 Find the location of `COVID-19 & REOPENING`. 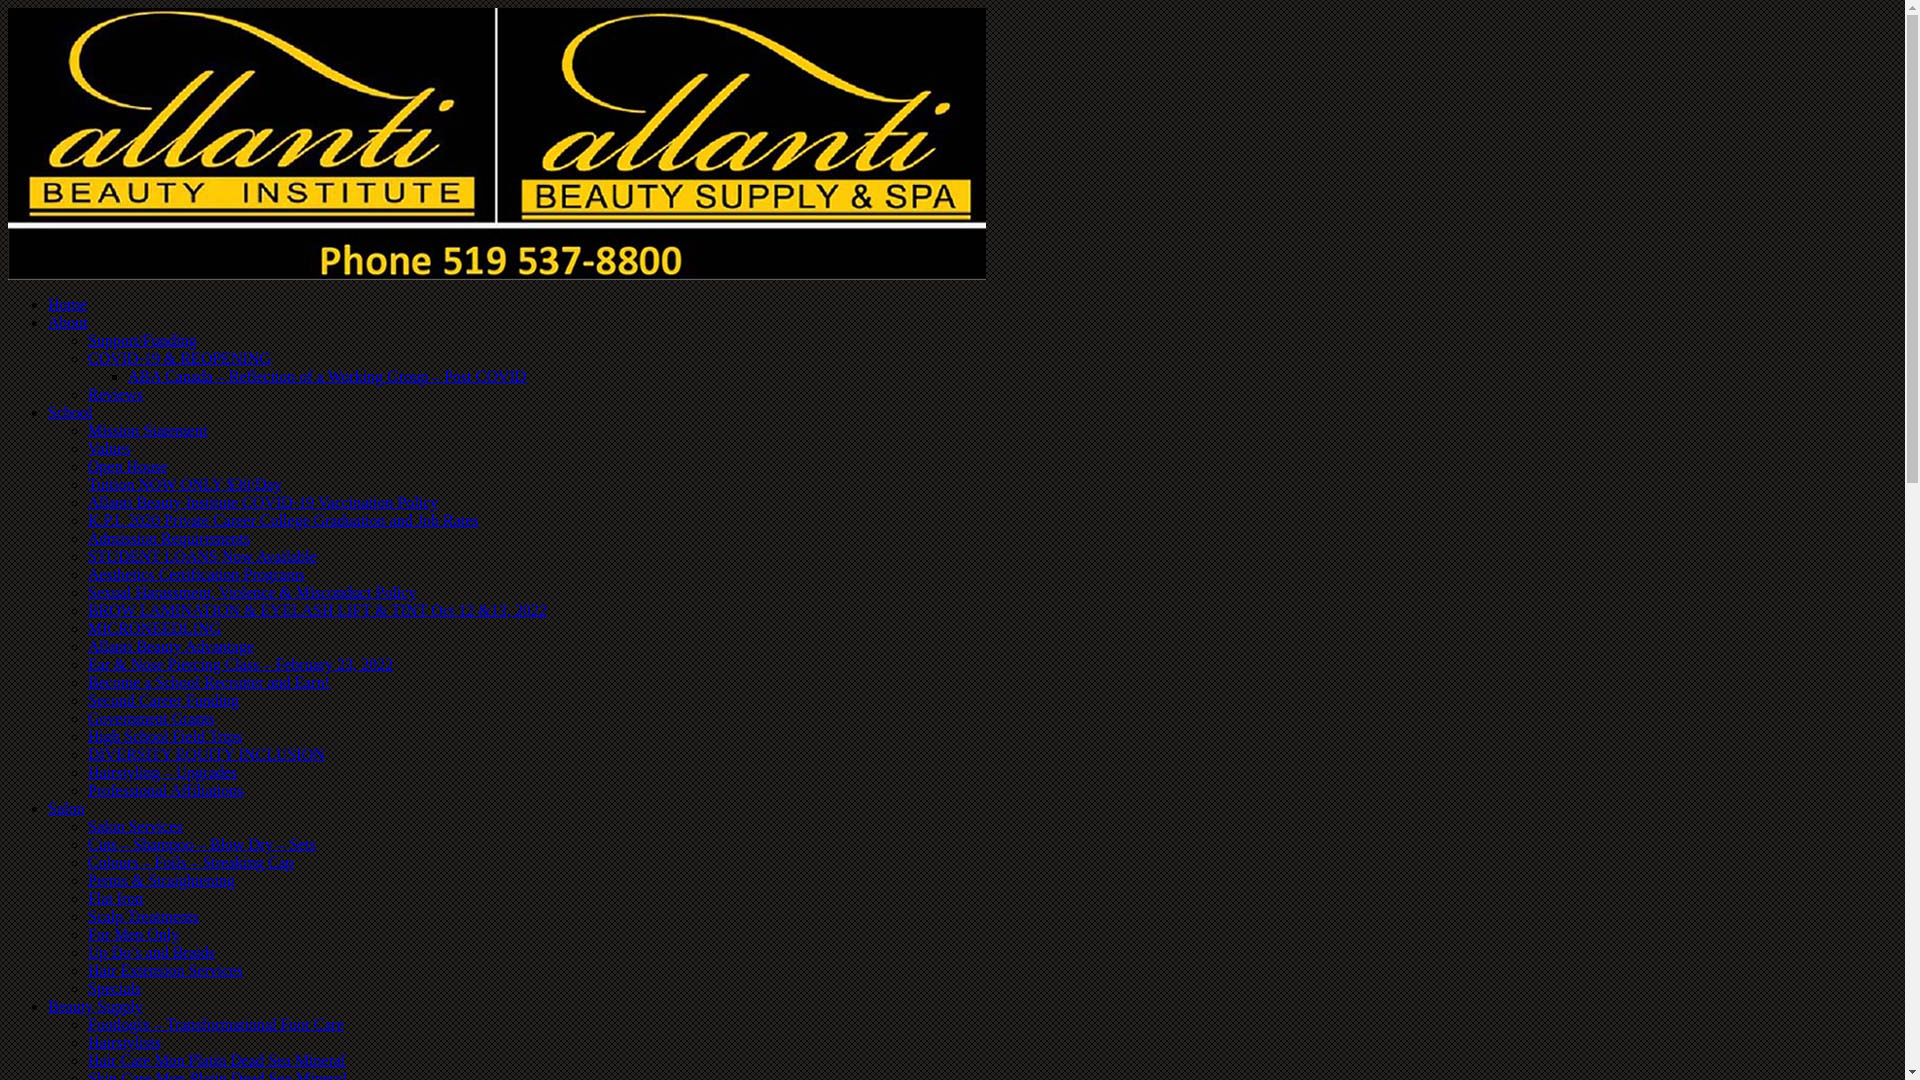

COVID-19 & REOPENING is located at coordinates (180, 358).